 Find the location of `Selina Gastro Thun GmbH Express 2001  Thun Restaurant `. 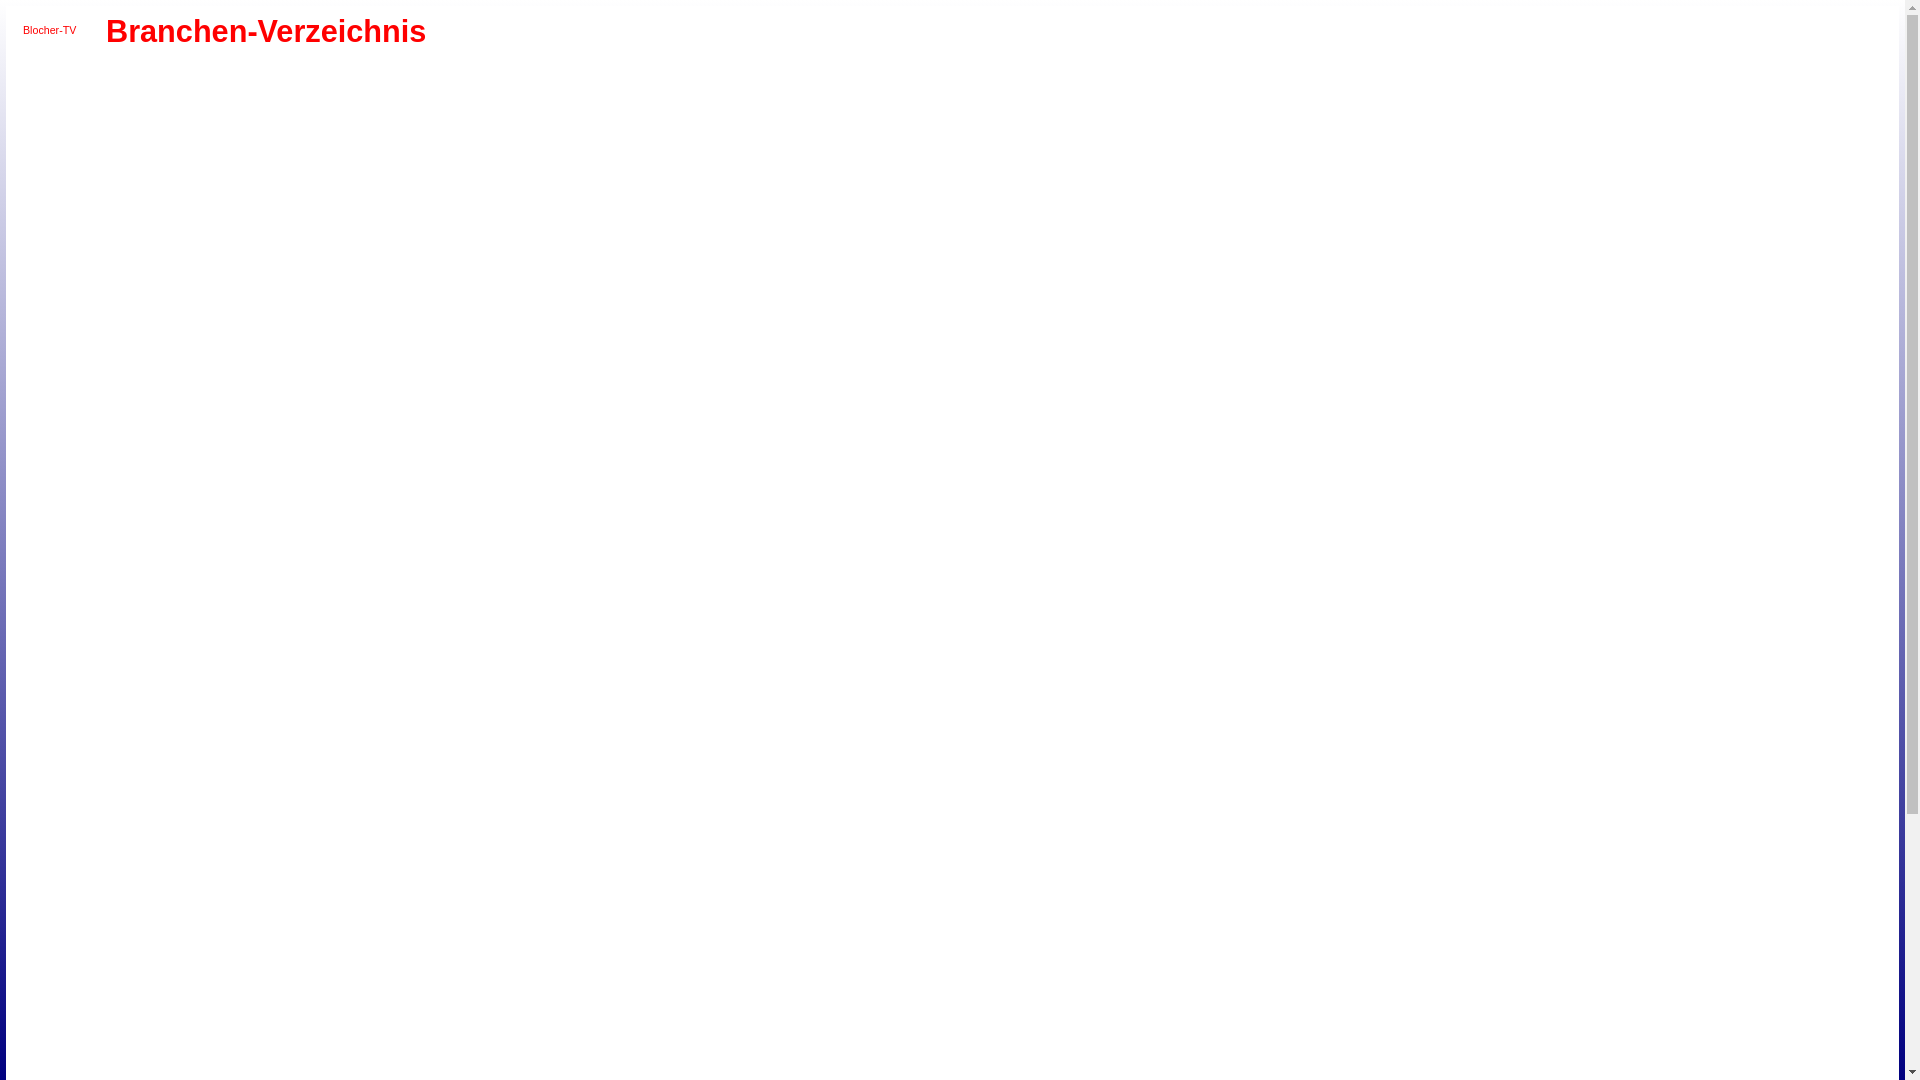

Selina Gastro Thun GmbH Express 2001  Thun Restaurant  is located at coordinates (536, 1046).